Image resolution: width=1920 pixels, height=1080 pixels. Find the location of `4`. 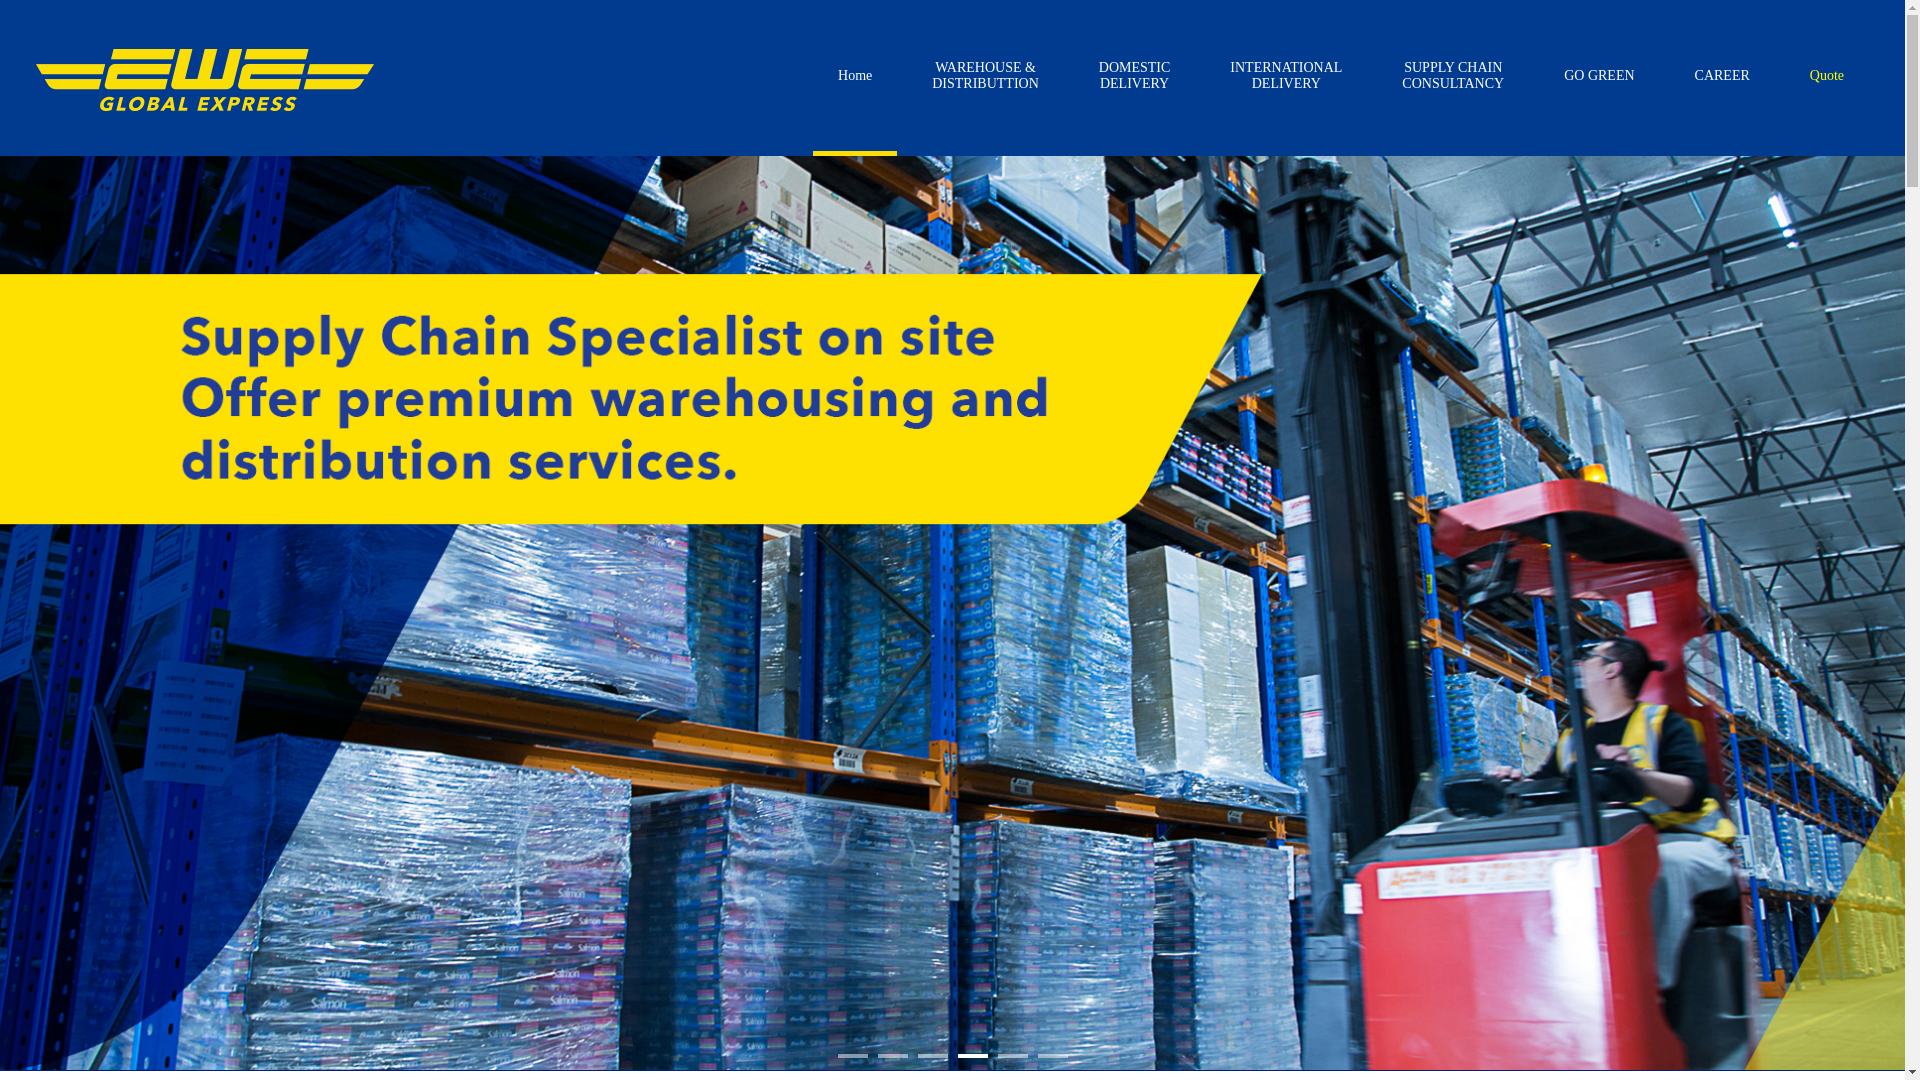

4 is located at coordinates (972, 1056).